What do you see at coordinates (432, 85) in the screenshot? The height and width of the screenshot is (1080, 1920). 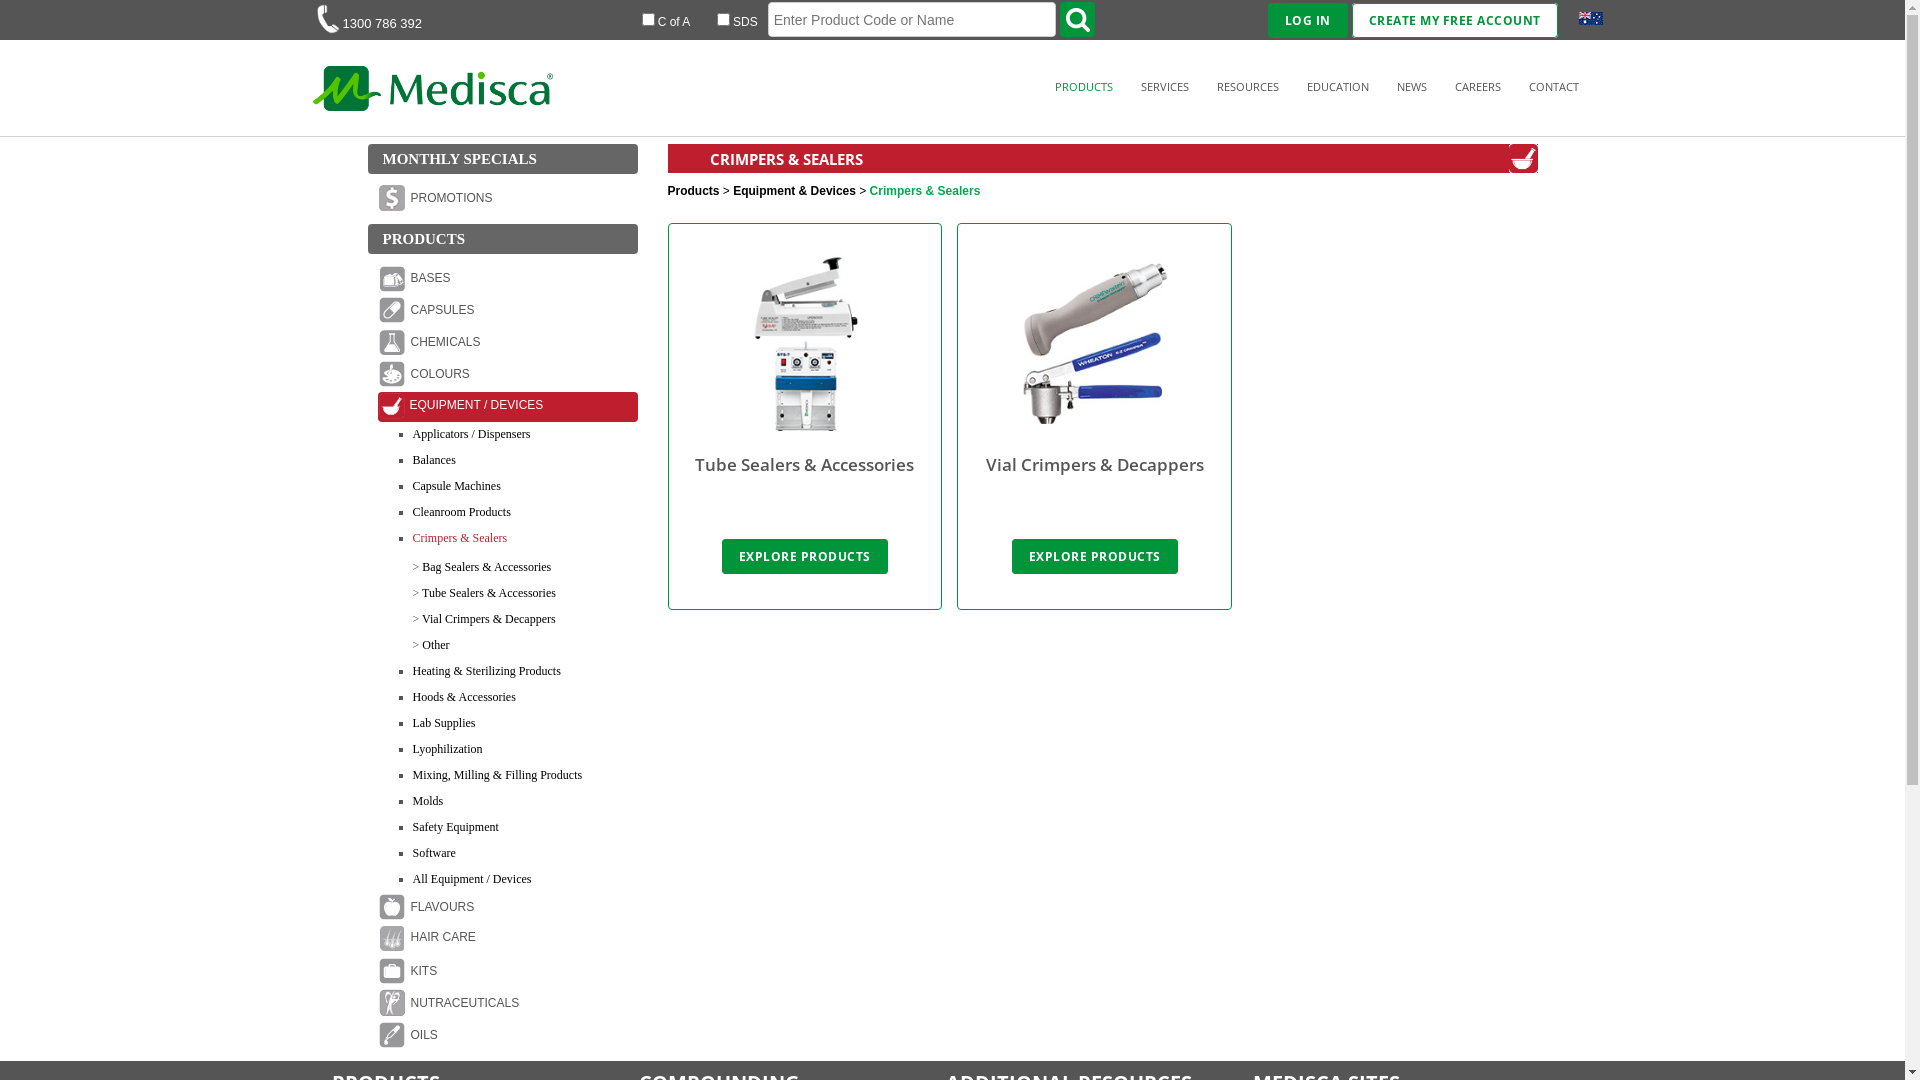 I see `MEDISCA Home page` at bounding box center [432, 85].